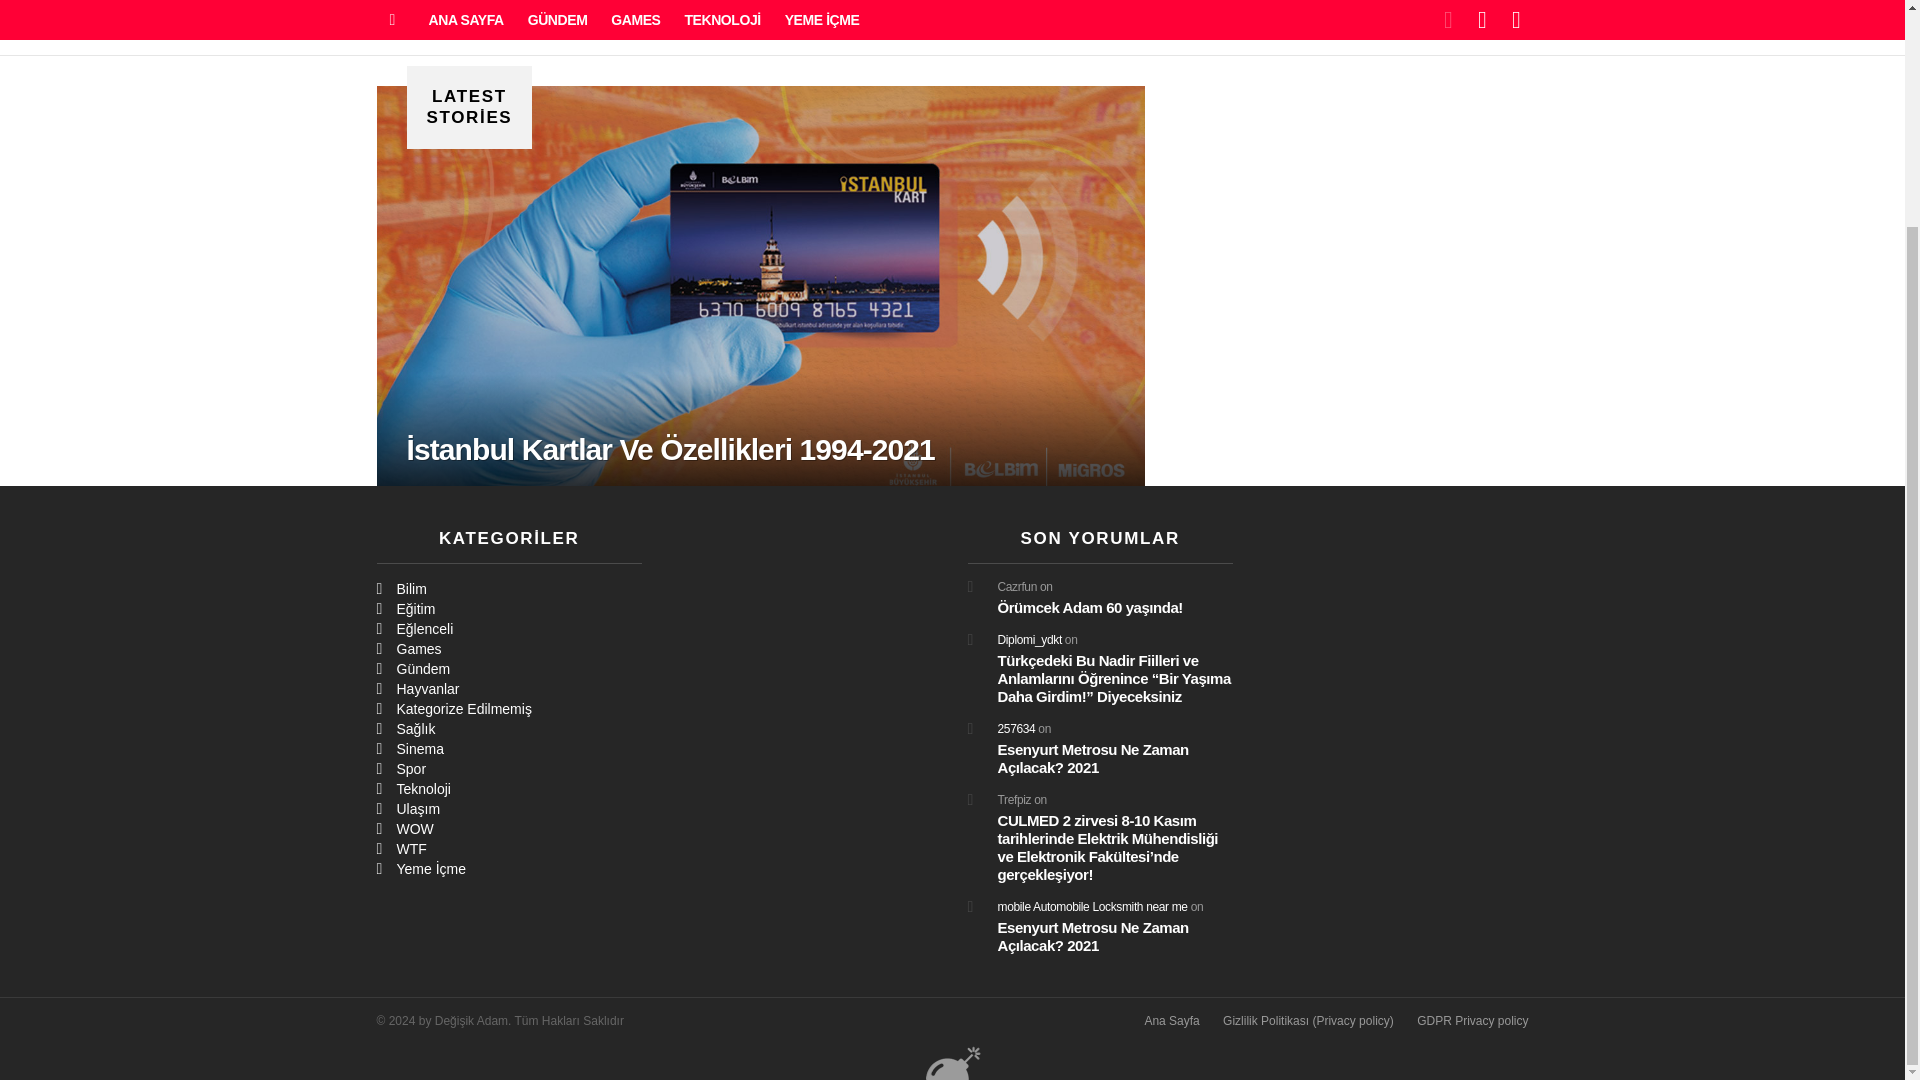 Image resolution: width=1920 pixels, height=1080 pixels. I want to click on Sinema, so click(508, 748).